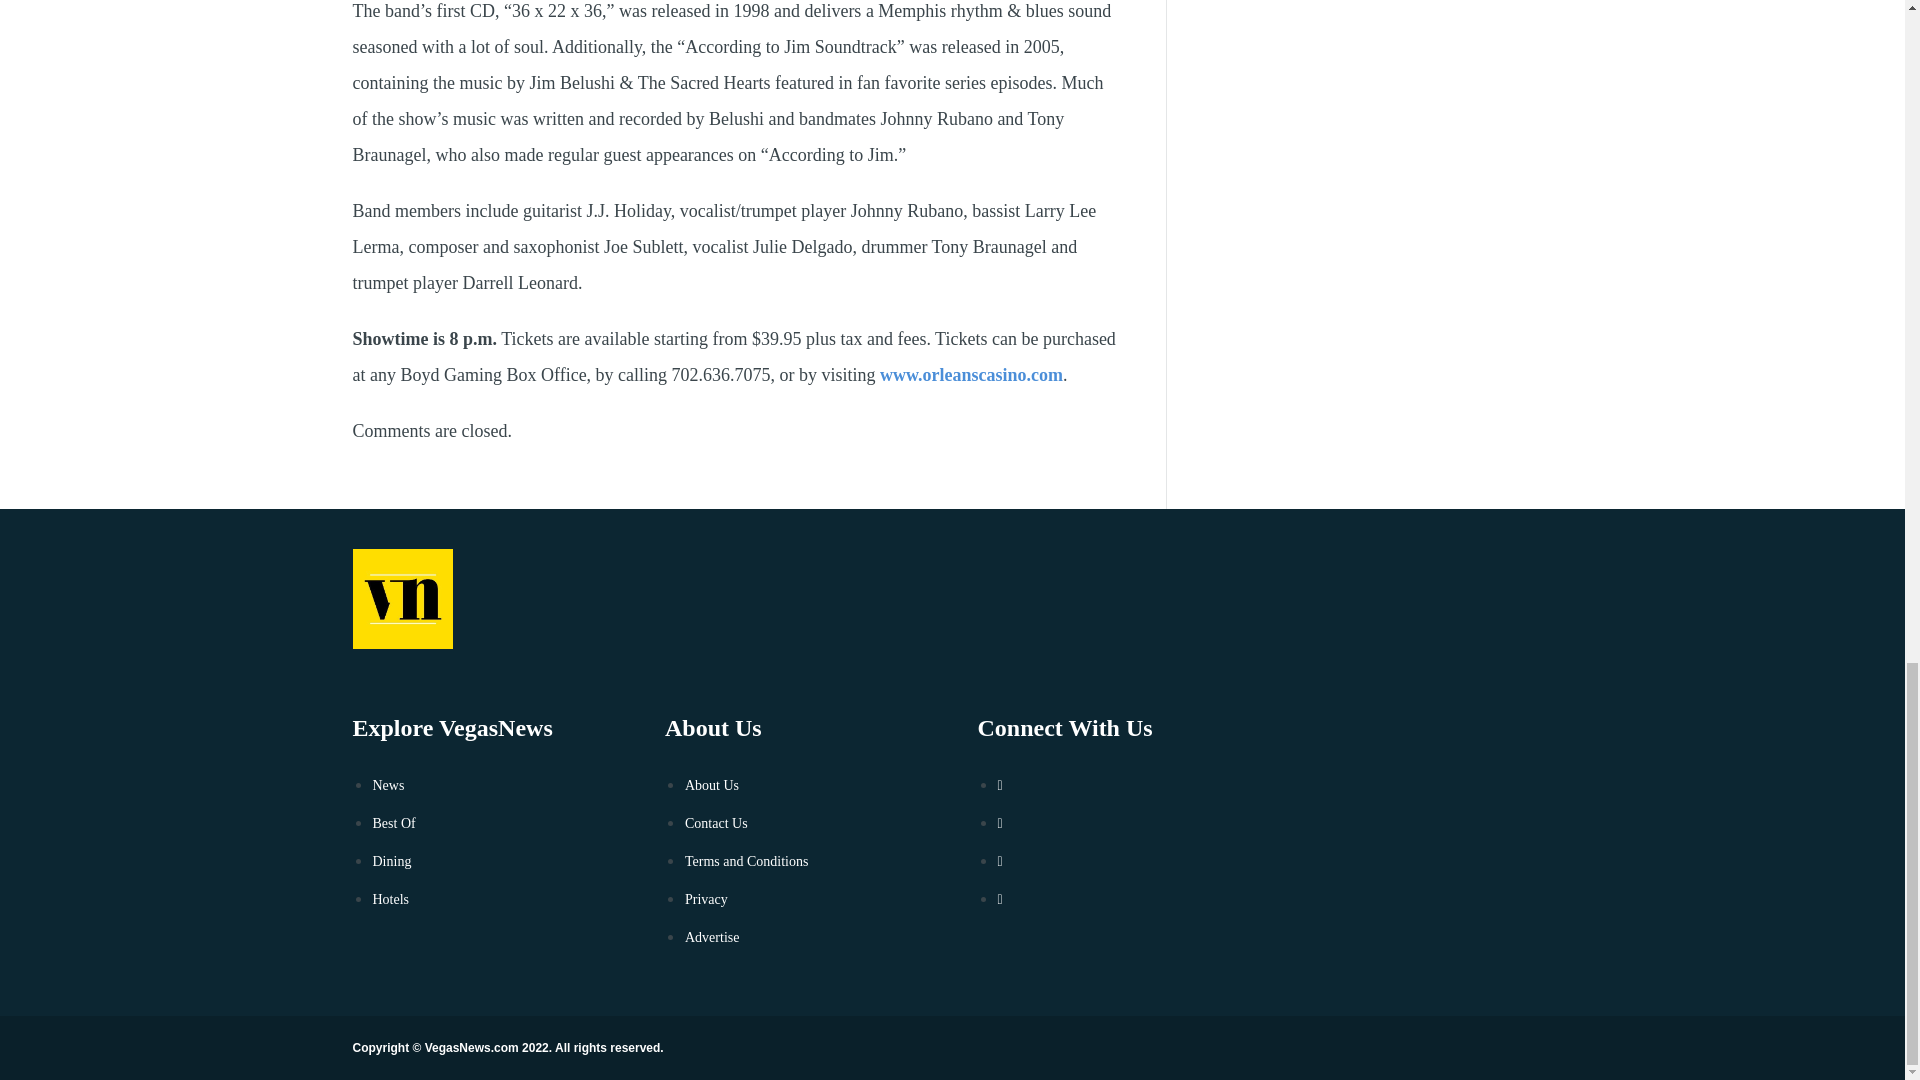  I want to click on Terms and Conditions, so click(746, 862).